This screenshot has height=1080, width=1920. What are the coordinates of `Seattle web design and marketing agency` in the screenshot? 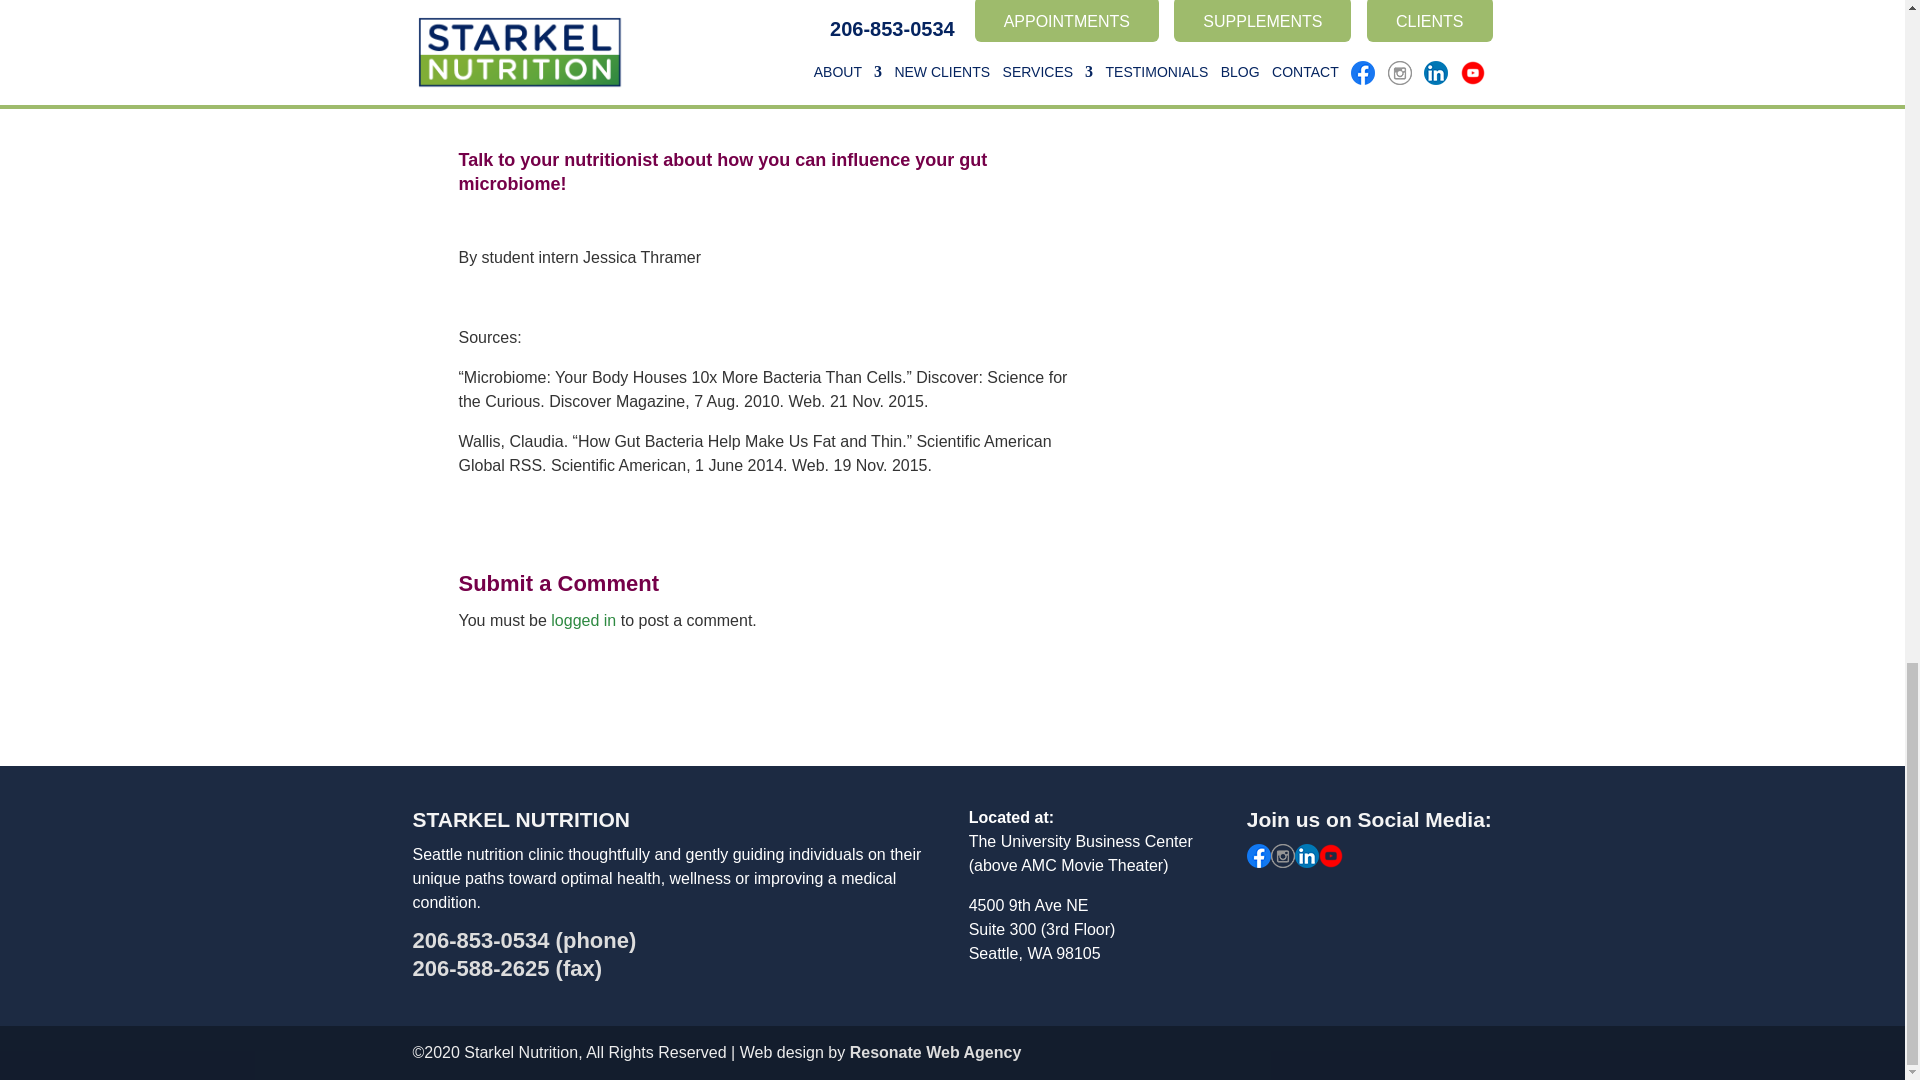 It's located at (936, 1052).